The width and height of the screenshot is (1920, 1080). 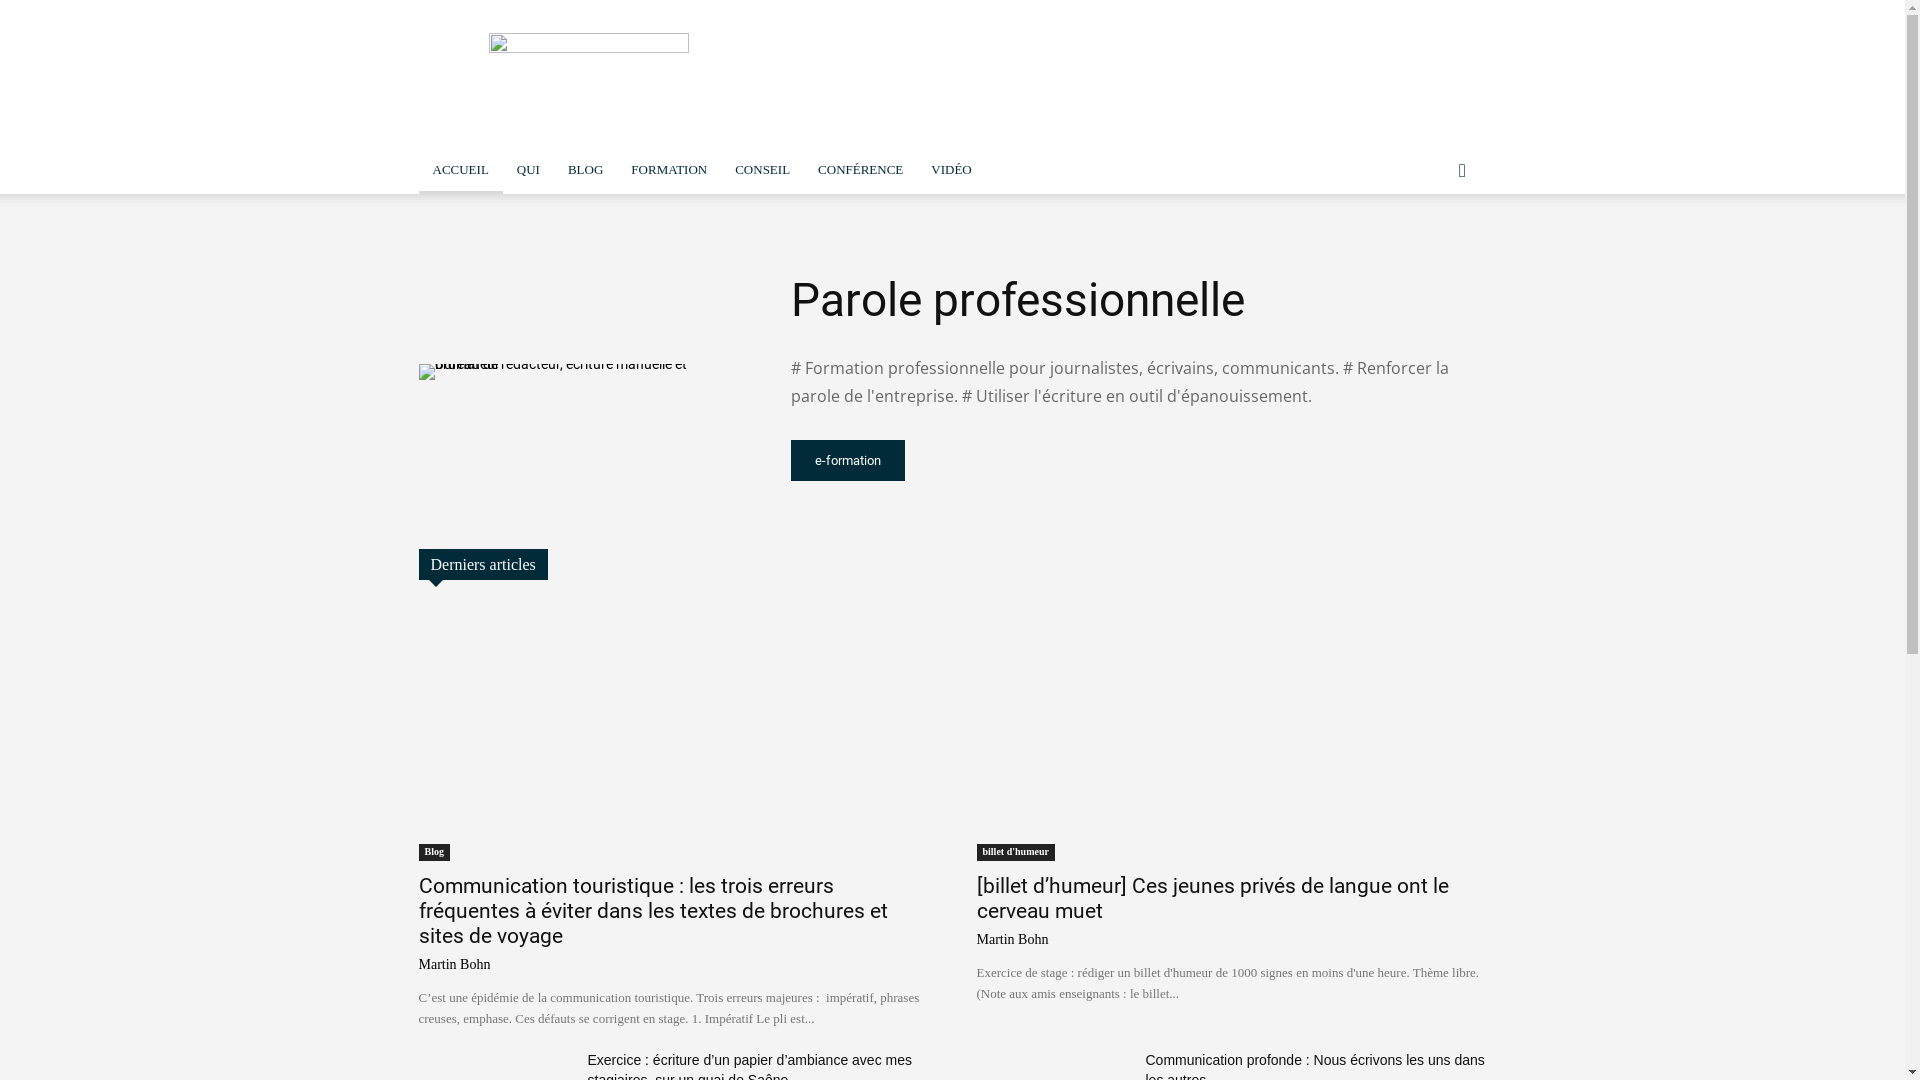 What do you see at coordinates (434, 852) in the screenshot?
I see `Blog` at bounding box center [434, 852].